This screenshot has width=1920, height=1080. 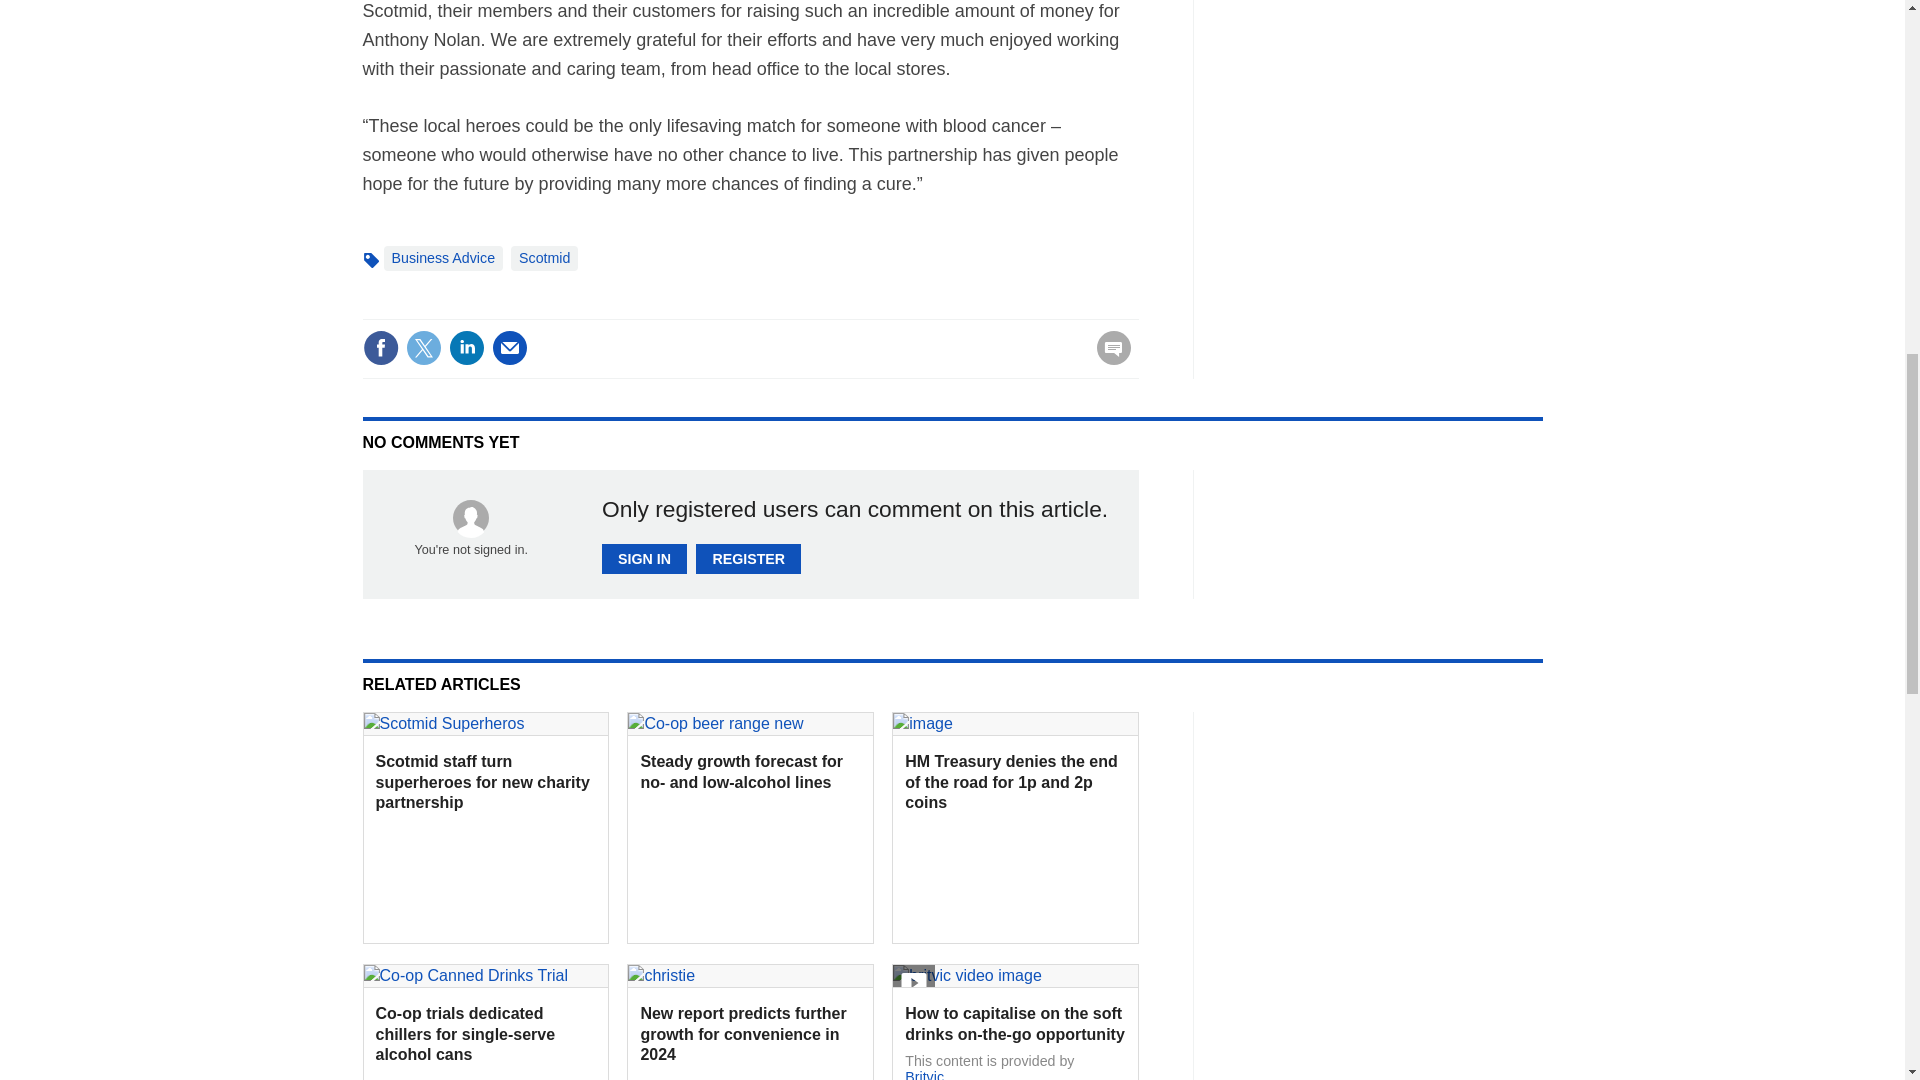 What do you see at coordinates (1108, 360) in the screenshot?
I see `No comments` at bounding box center [1108, 360].